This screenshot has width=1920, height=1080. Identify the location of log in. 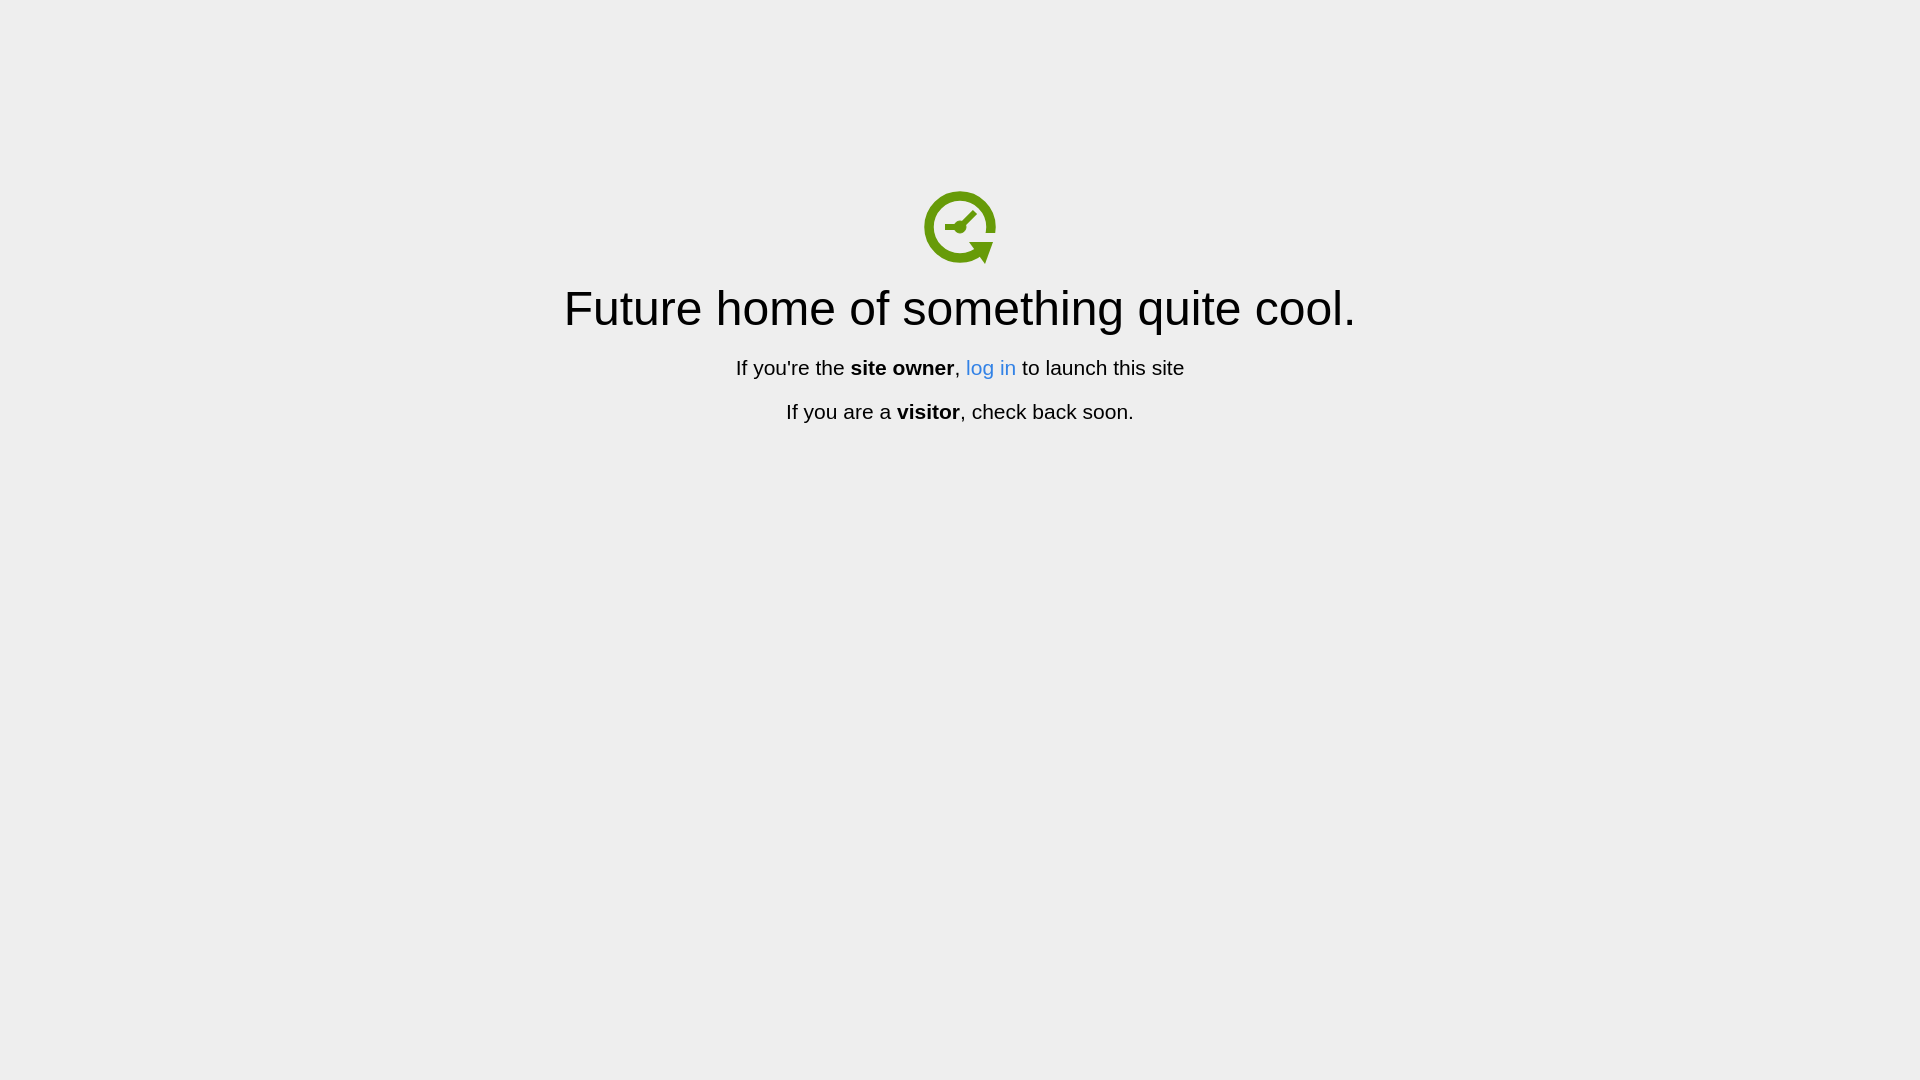
(991, 368).